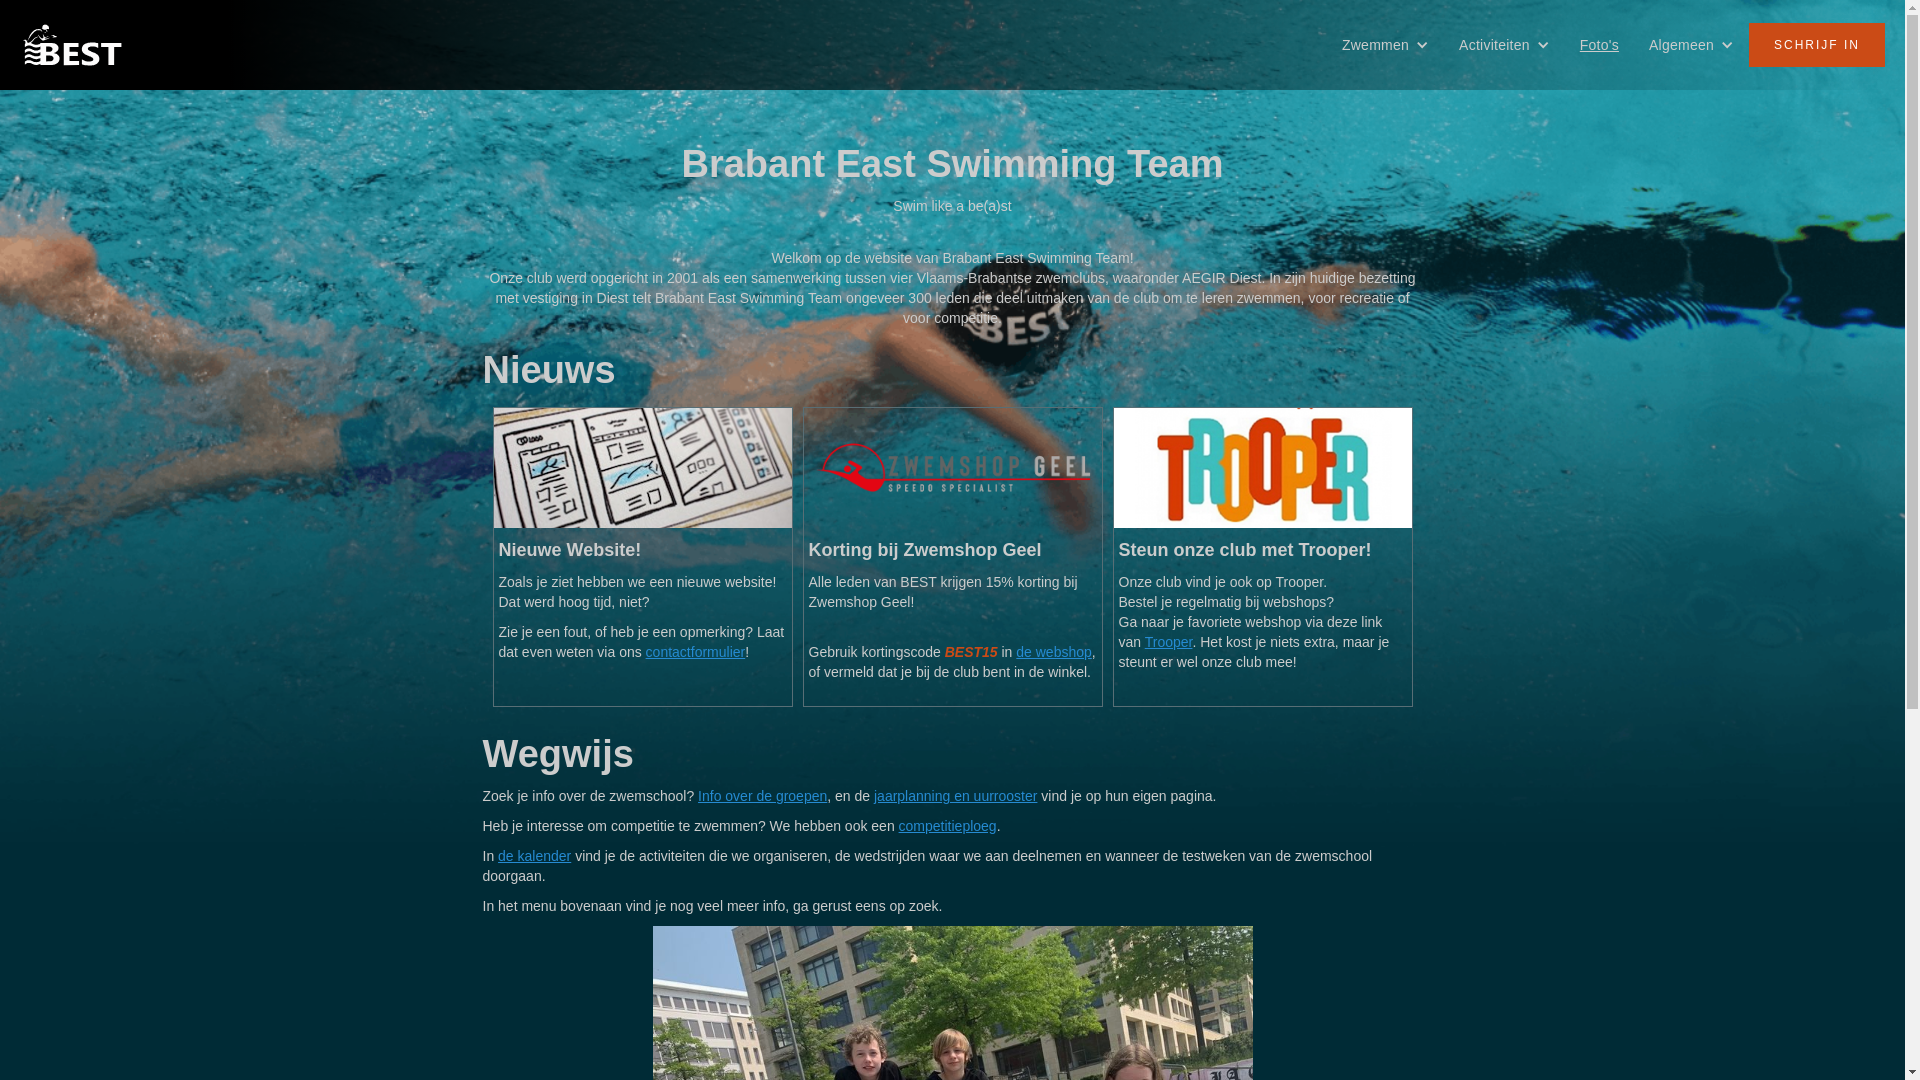 This screenshot has height=1080, width=1920. Describe the element at coordinates (956, 796) in the screenshot. I see `jaarplanning en uurrooster` at that location.